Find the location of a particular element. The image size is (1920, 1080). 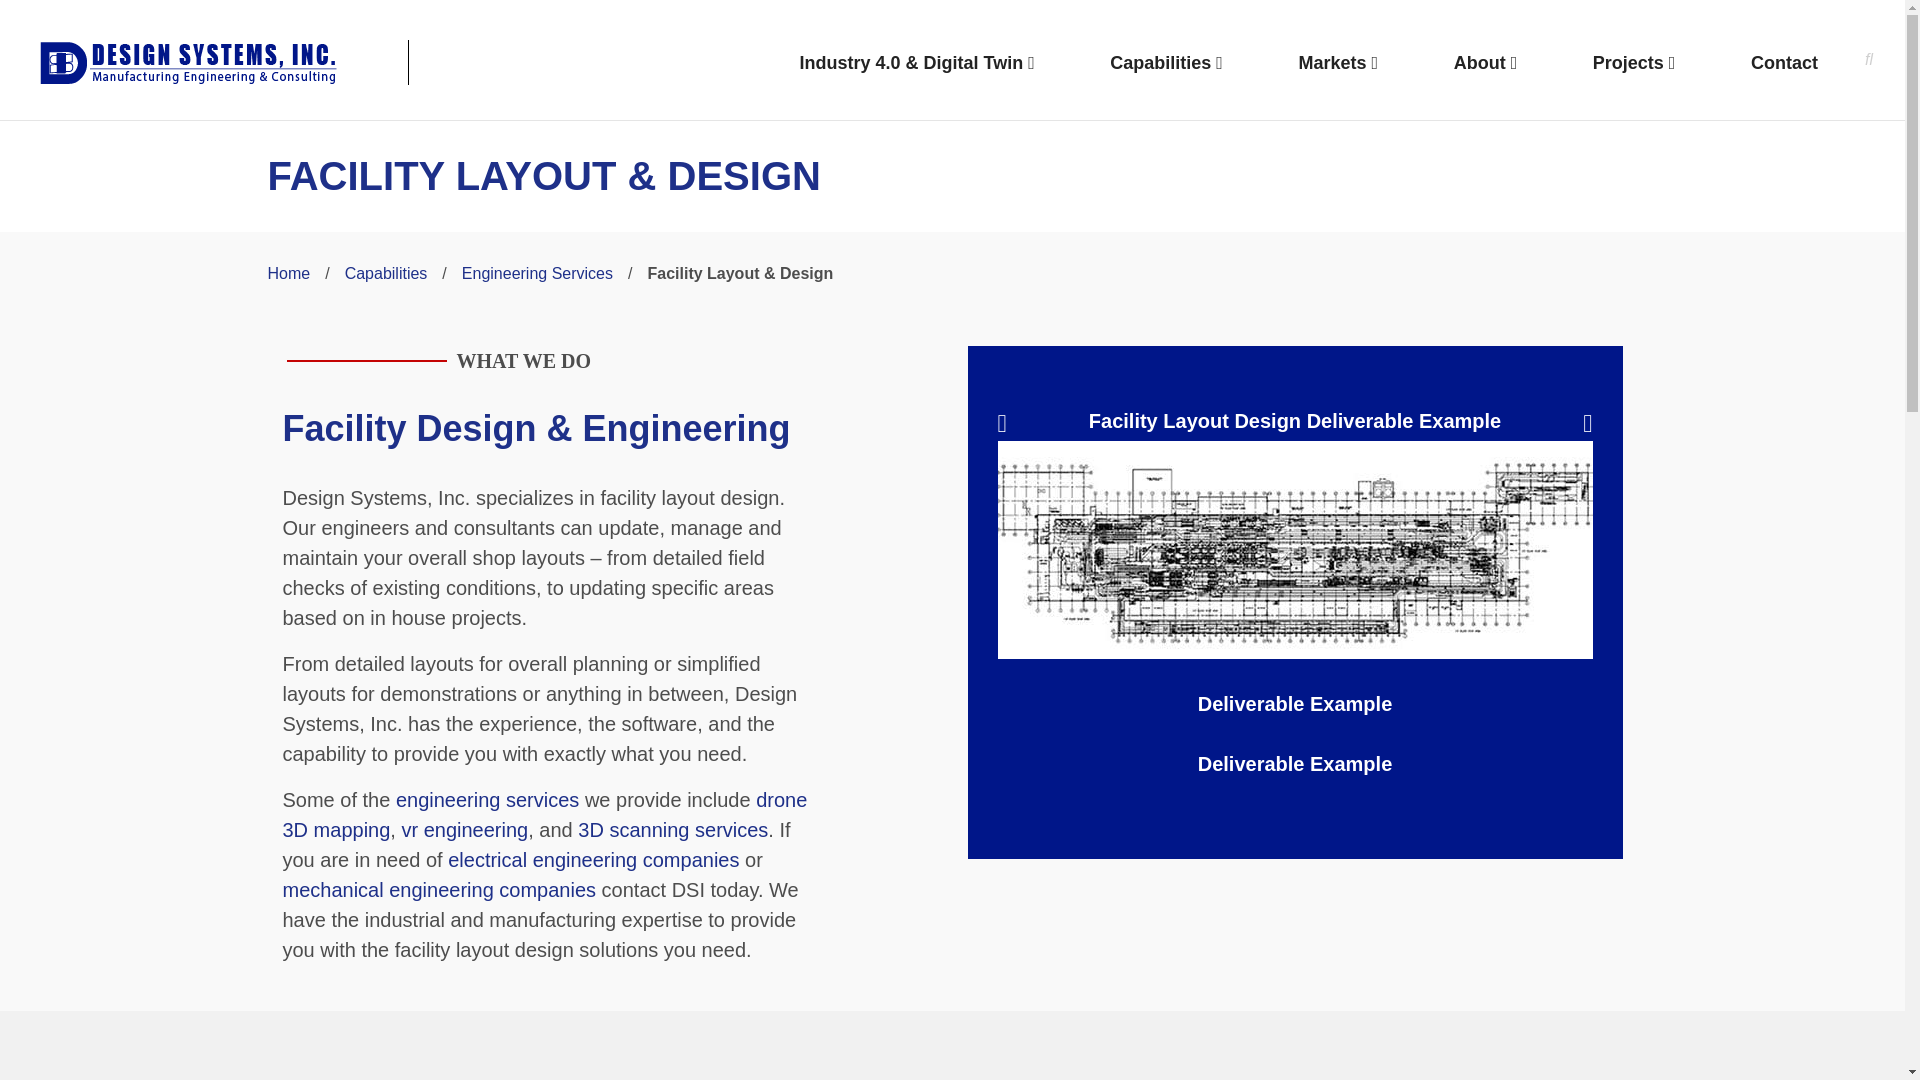

Markets is located at coordinates (1338, 64).